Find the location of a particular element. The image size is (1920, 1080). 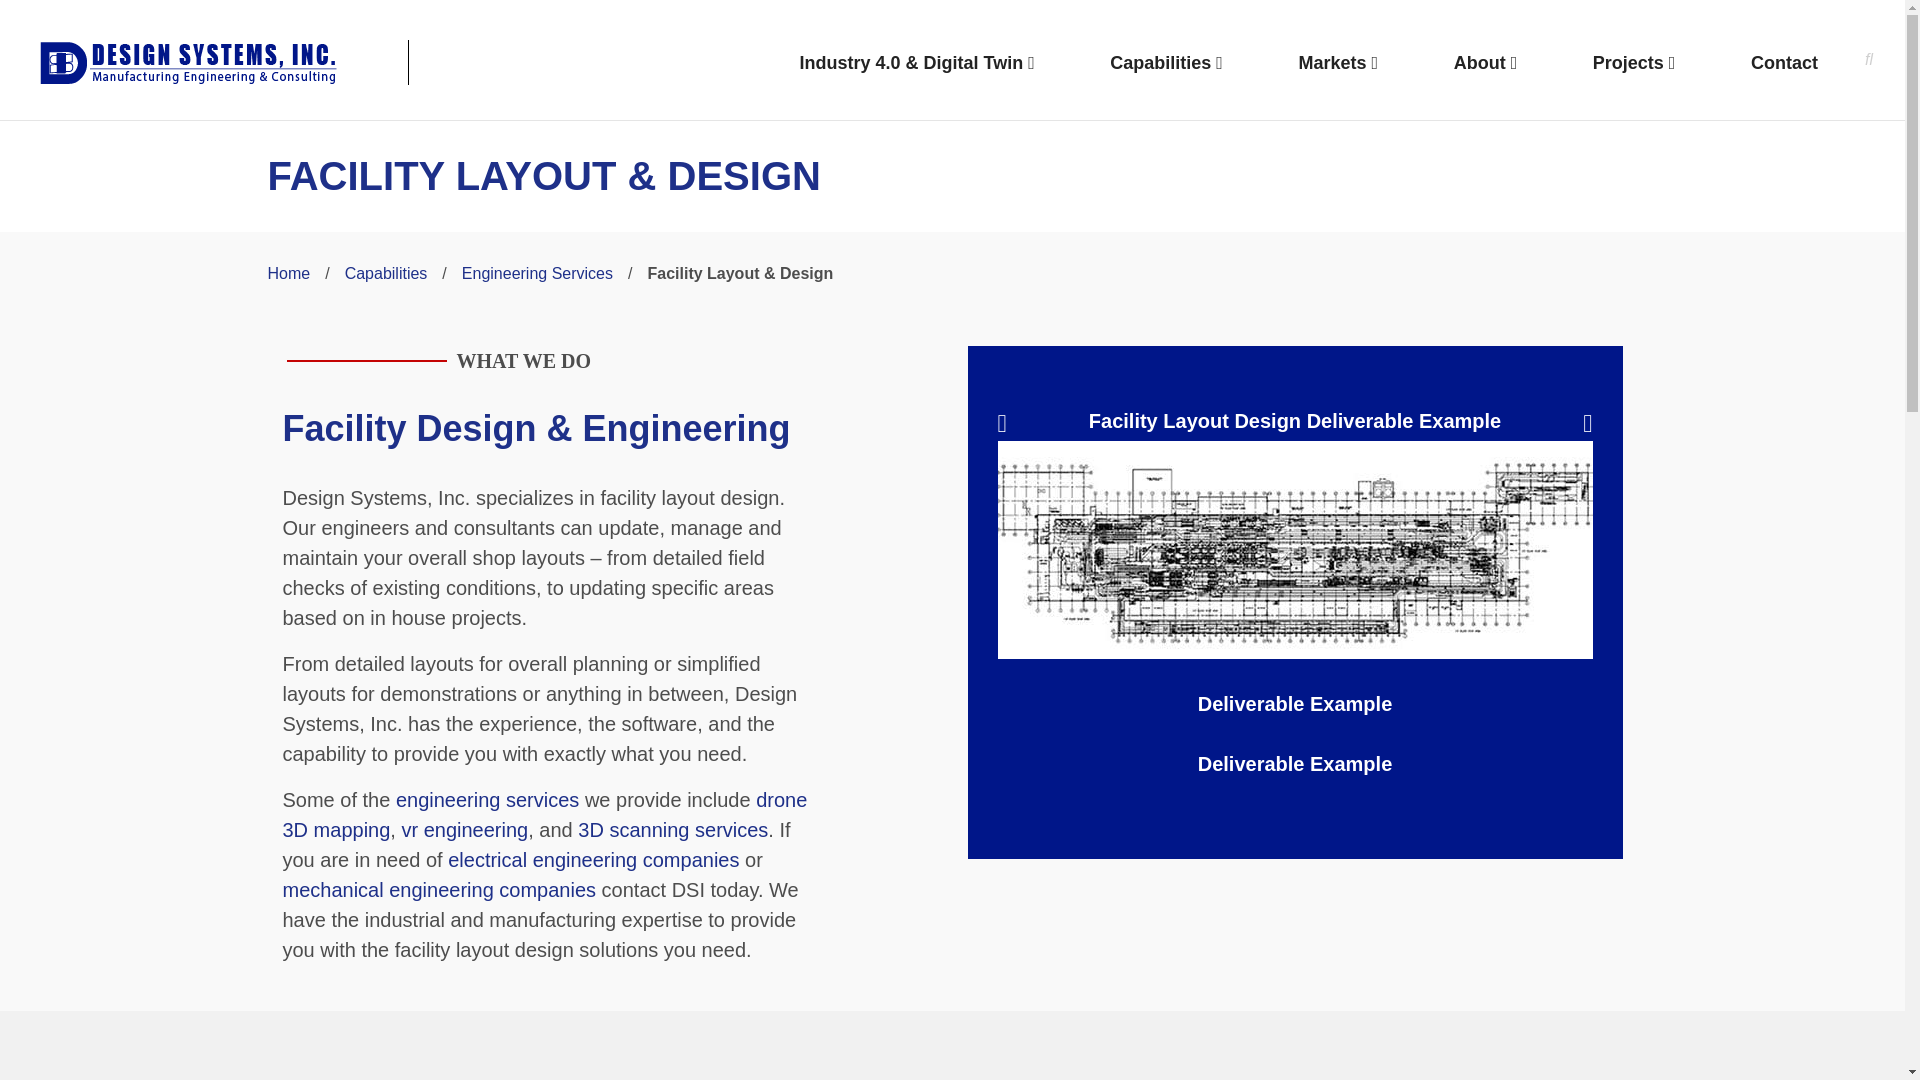

Markets is located at coordinates (1338, 64).